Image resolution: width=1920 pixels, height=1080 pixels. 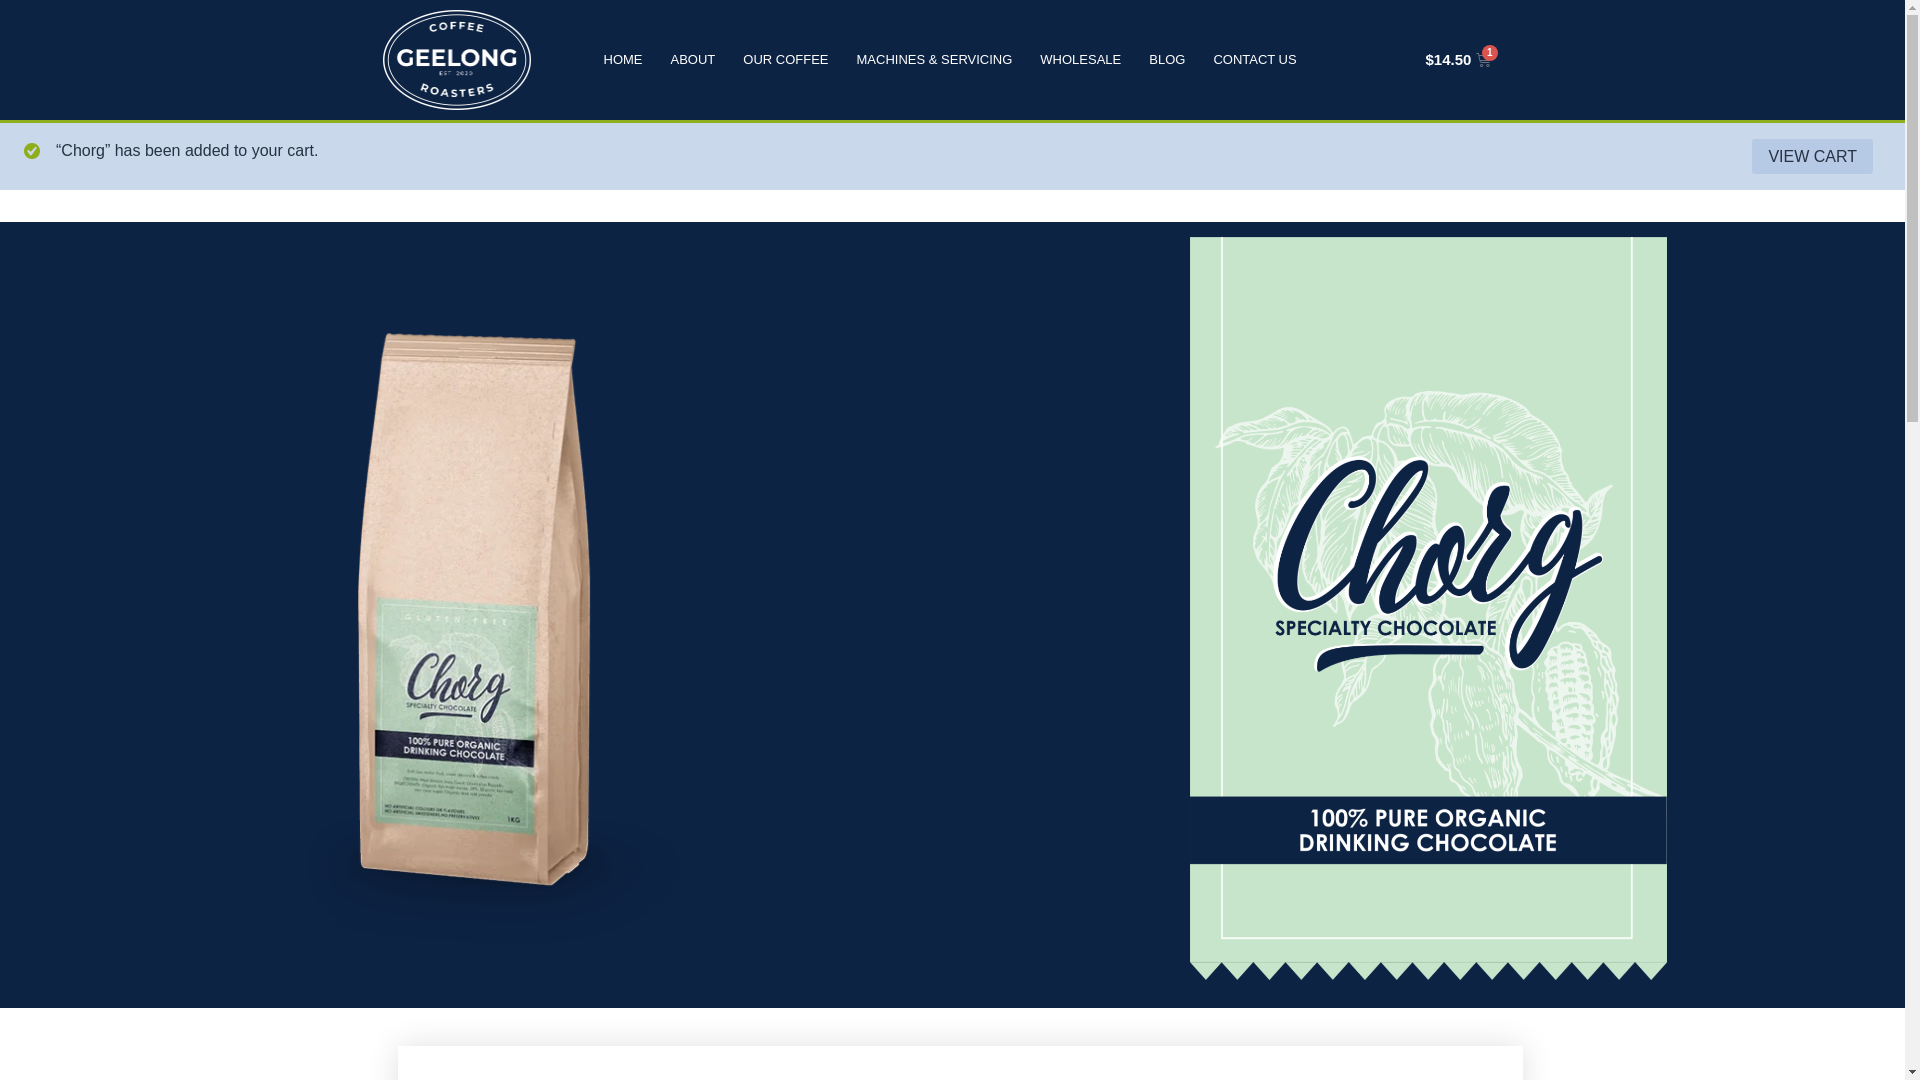 I want to click on $14.50
1, so click(x=1458, y=60).